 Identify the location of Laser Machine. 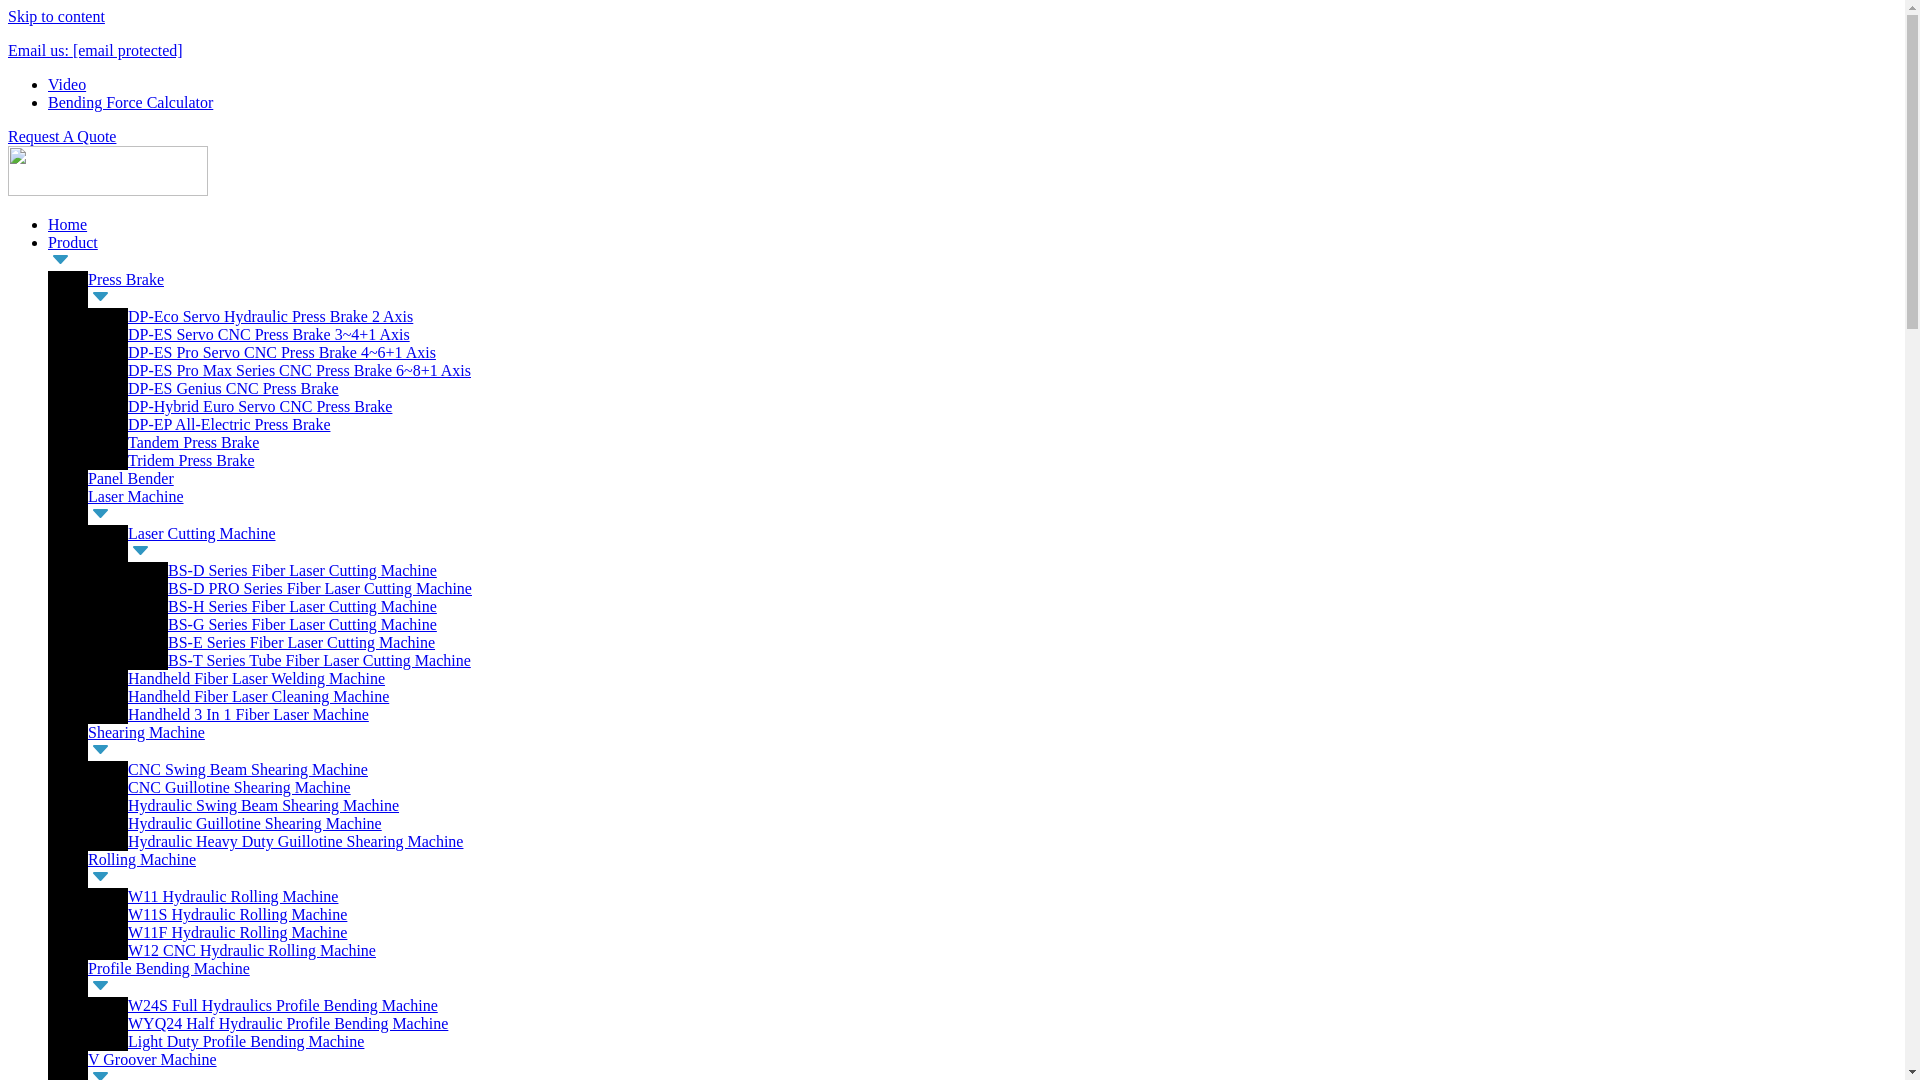
(136, 496).